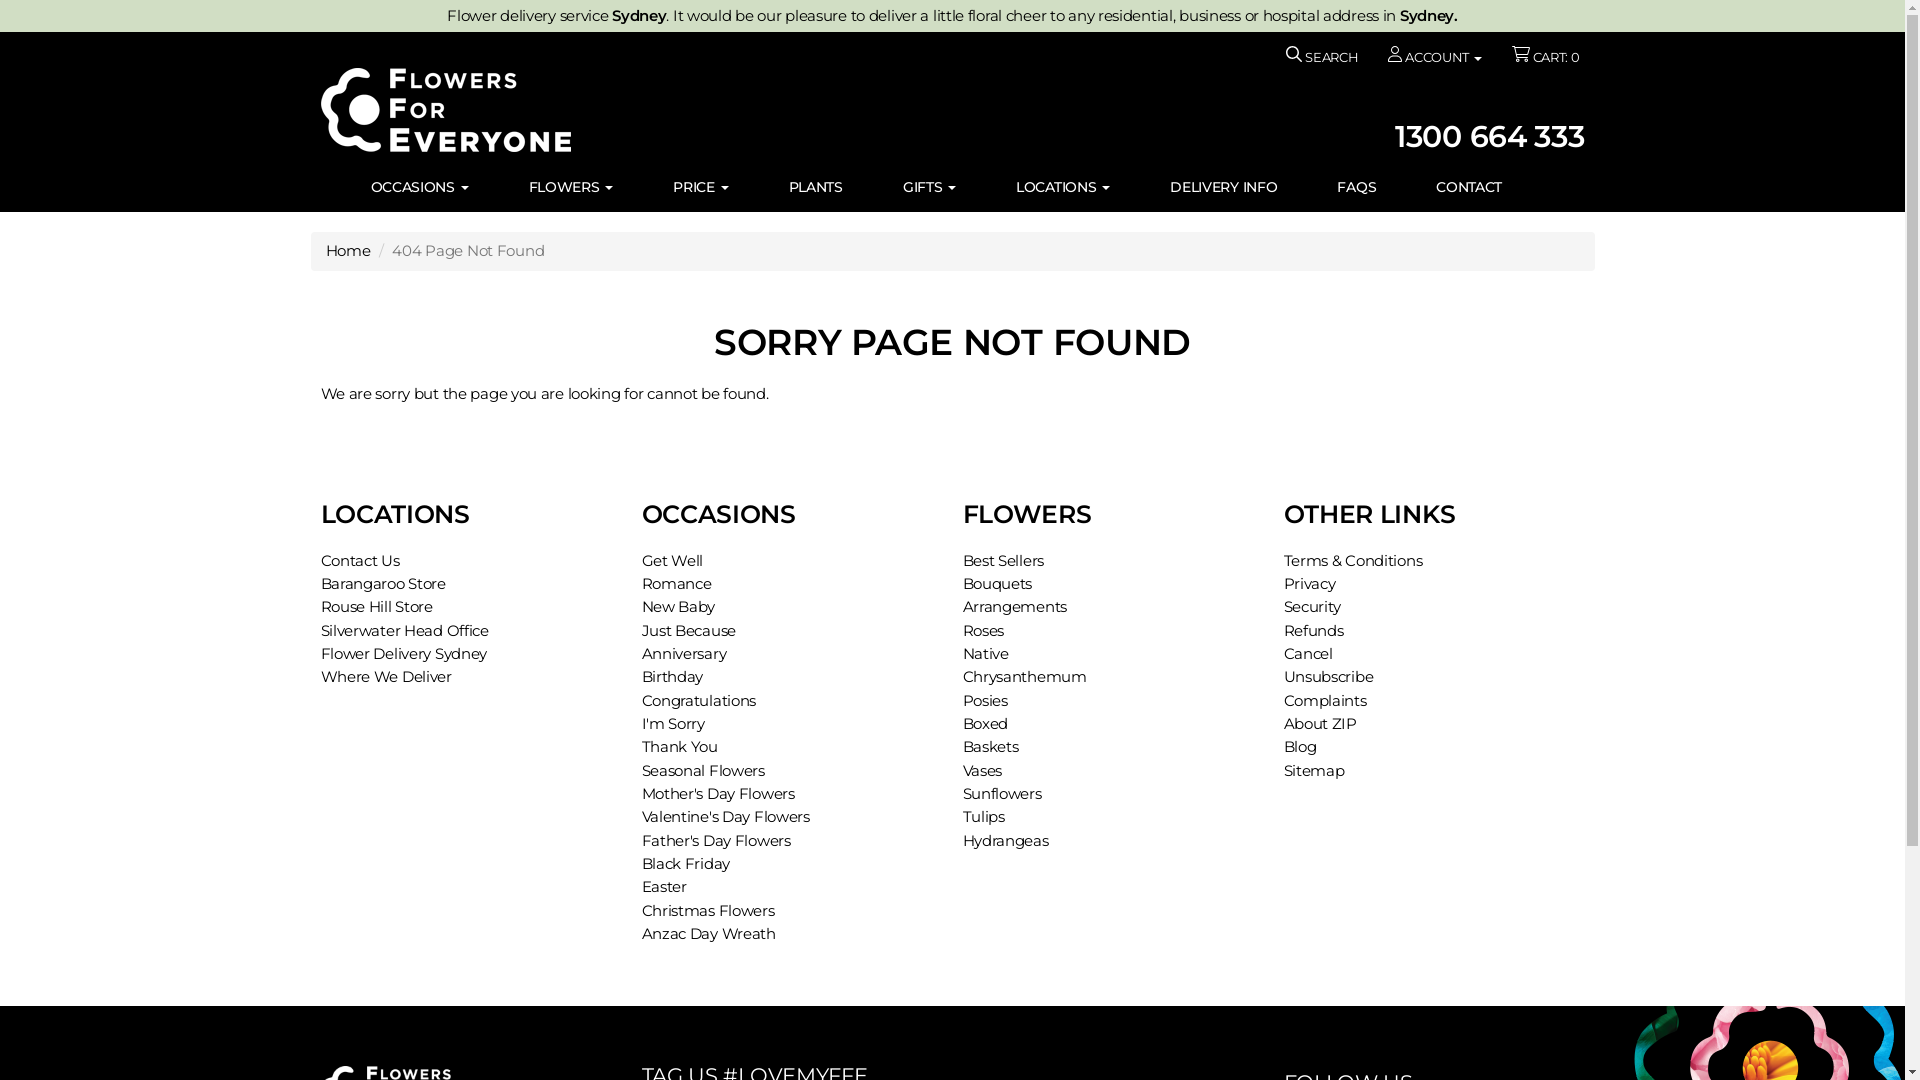 The height and width of the screenshot is (1080, 1920). Describe the element at coordinates (1322, 58) in the screenshot. I see `SEARCH` at that location.